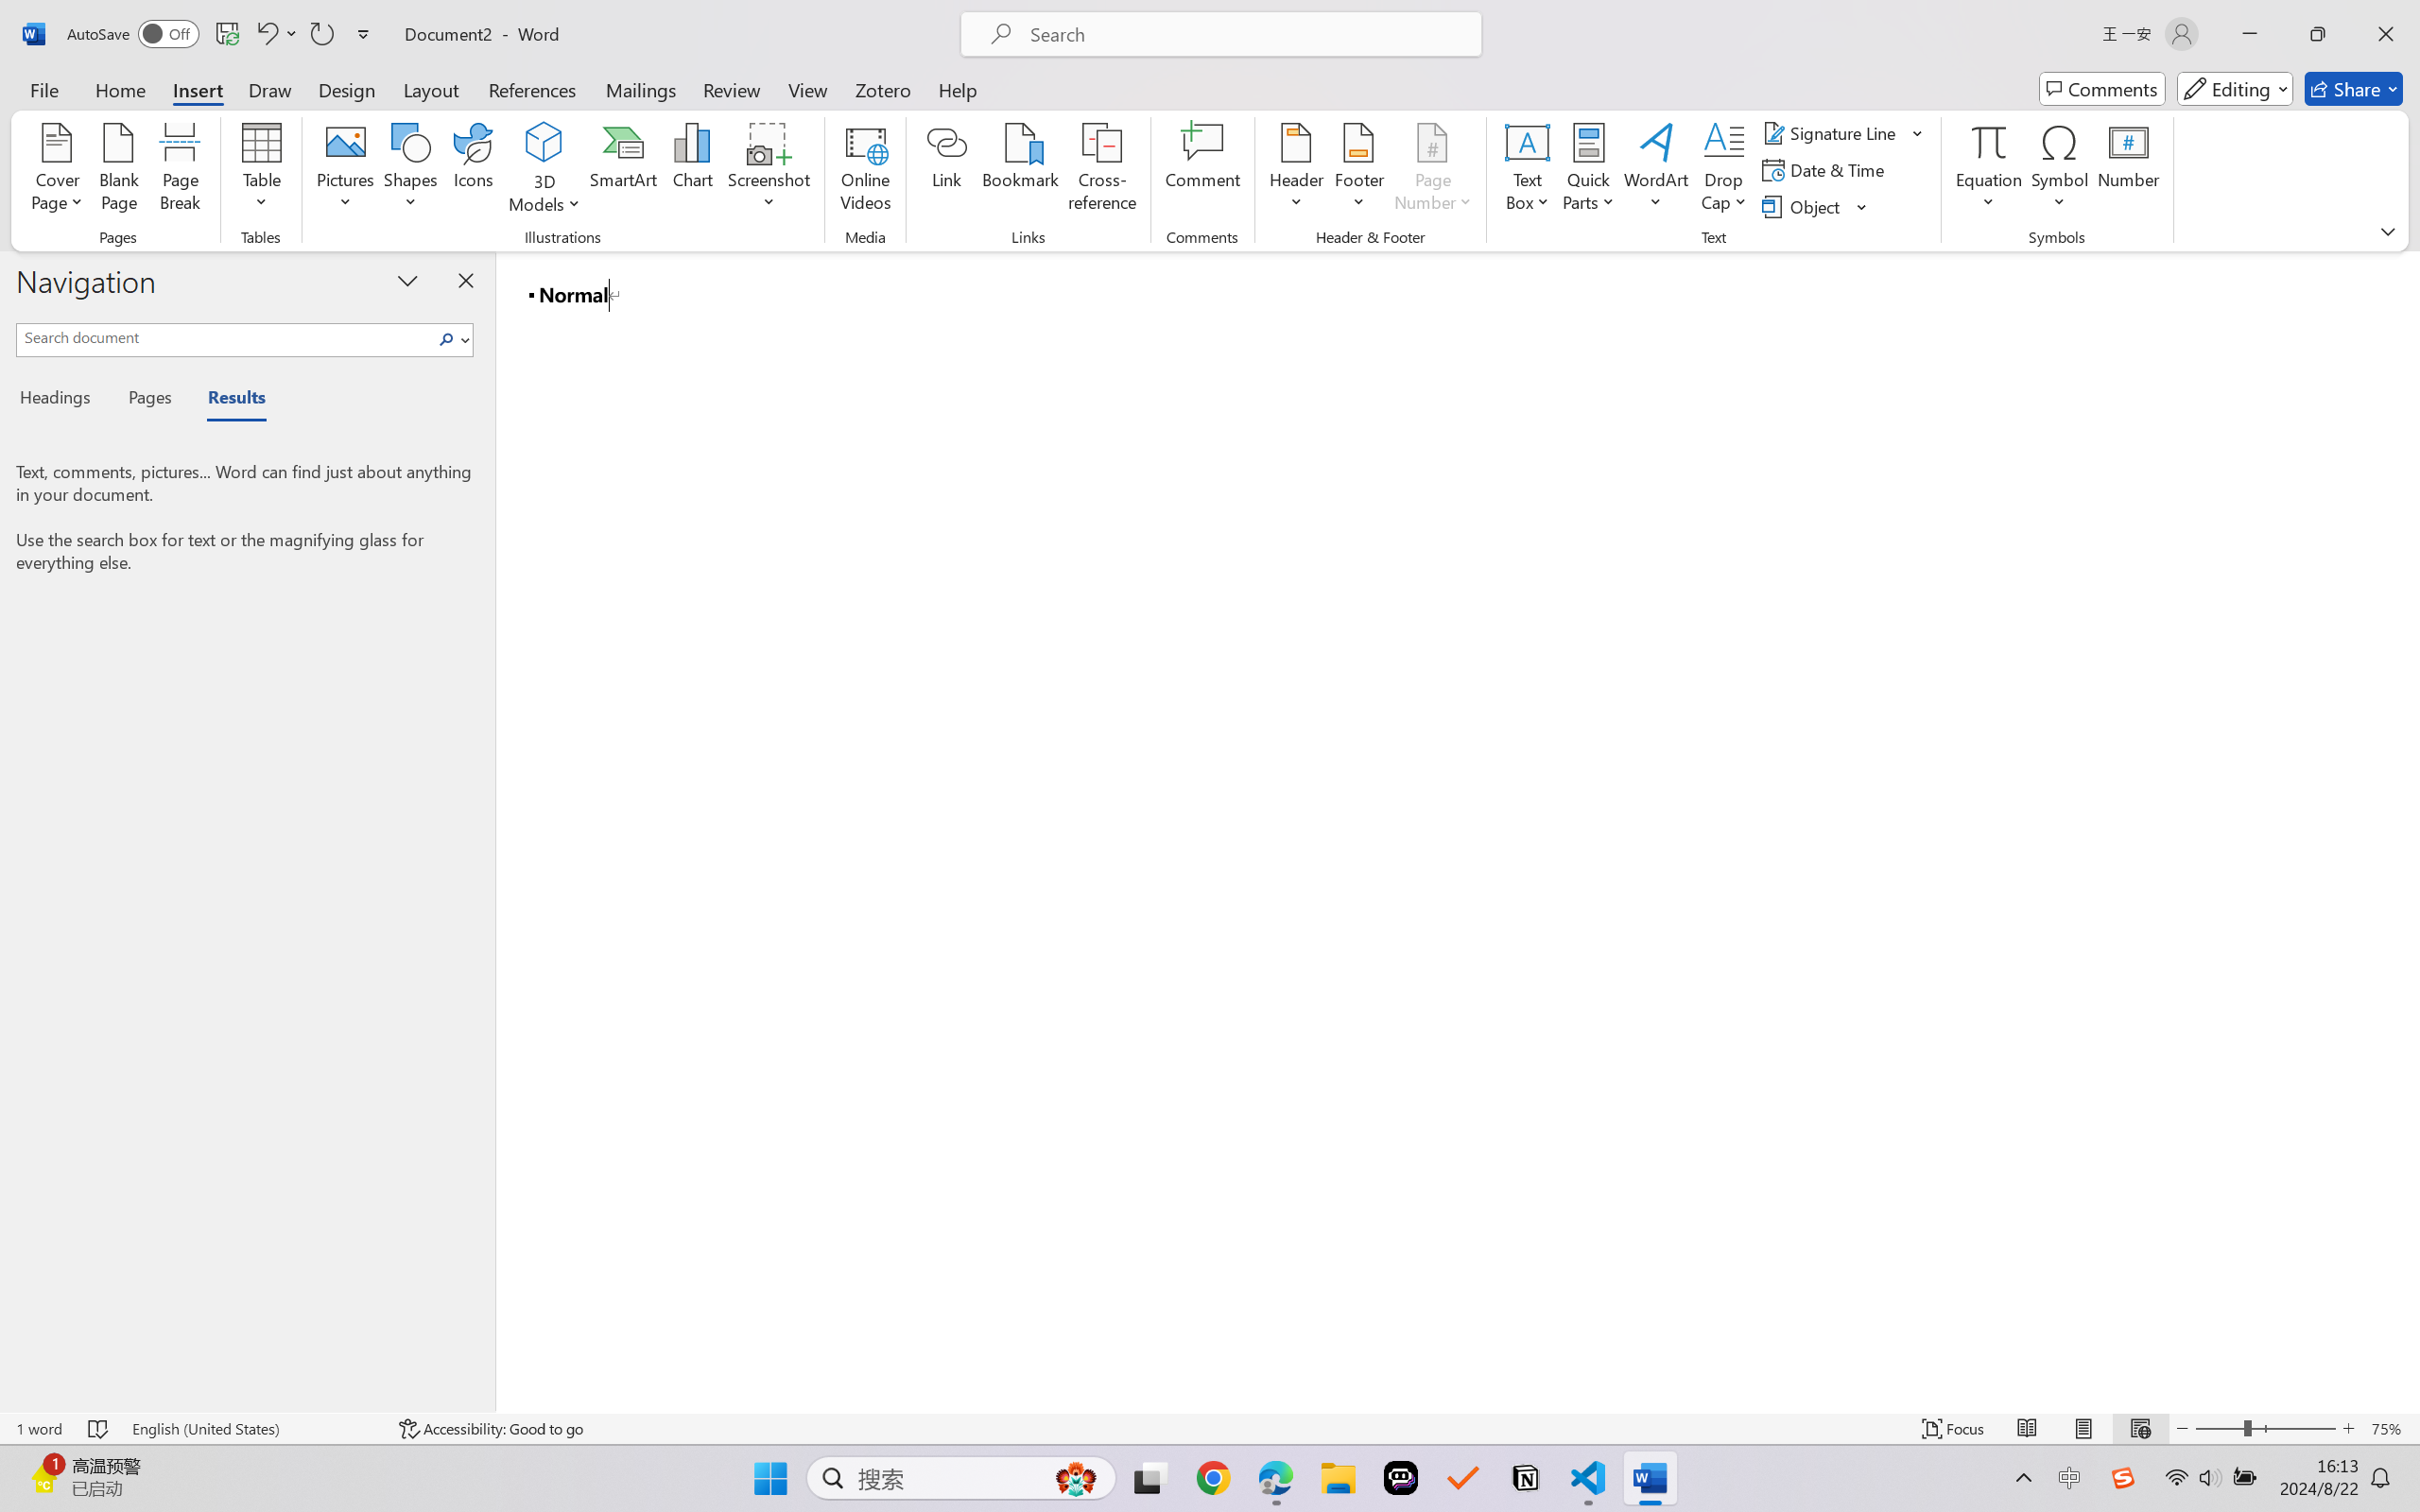 Image resolution: width=2420 pixels, height=1512 pixels. I want to click on Cross-reference..., so click(1102, 170).